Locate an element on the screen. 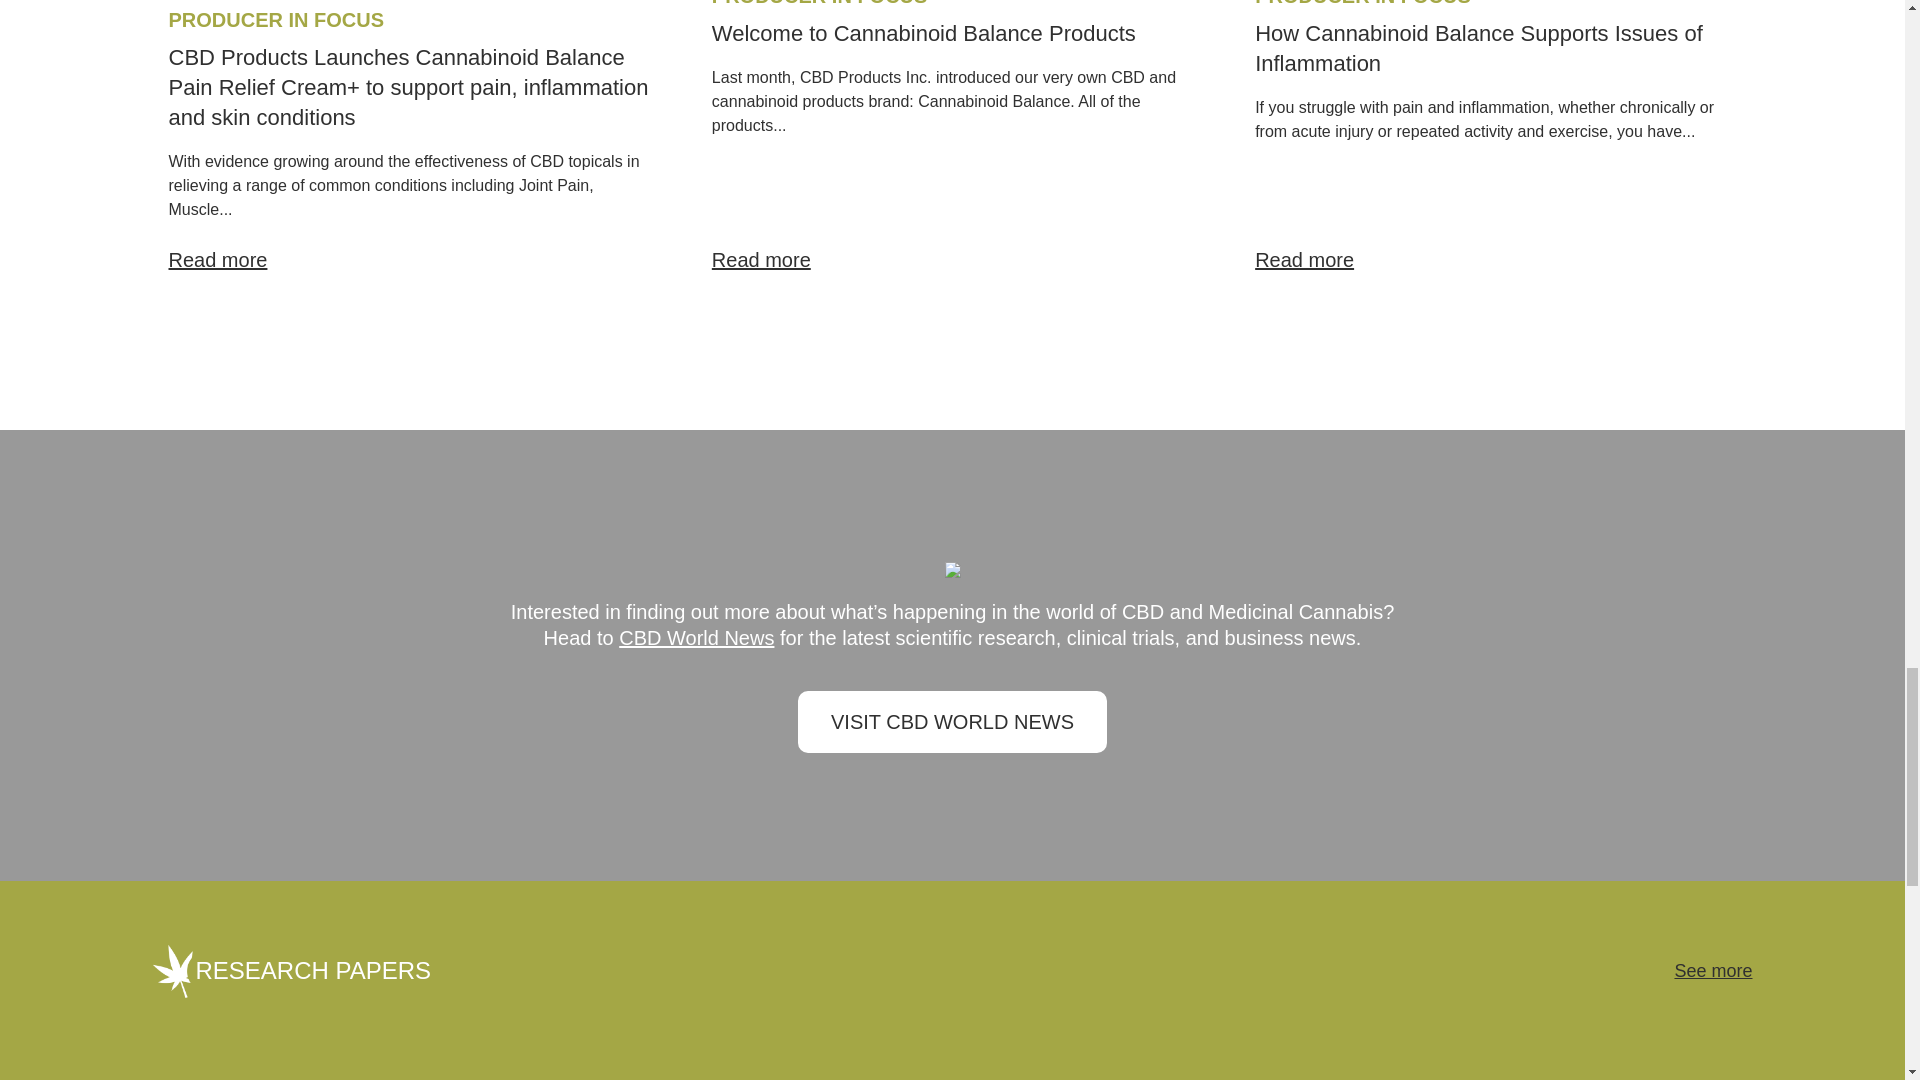 The height and width of the screenshot is (1080, 1920). PRODUCER IN FOCUS is located at coordinates (820, 3).